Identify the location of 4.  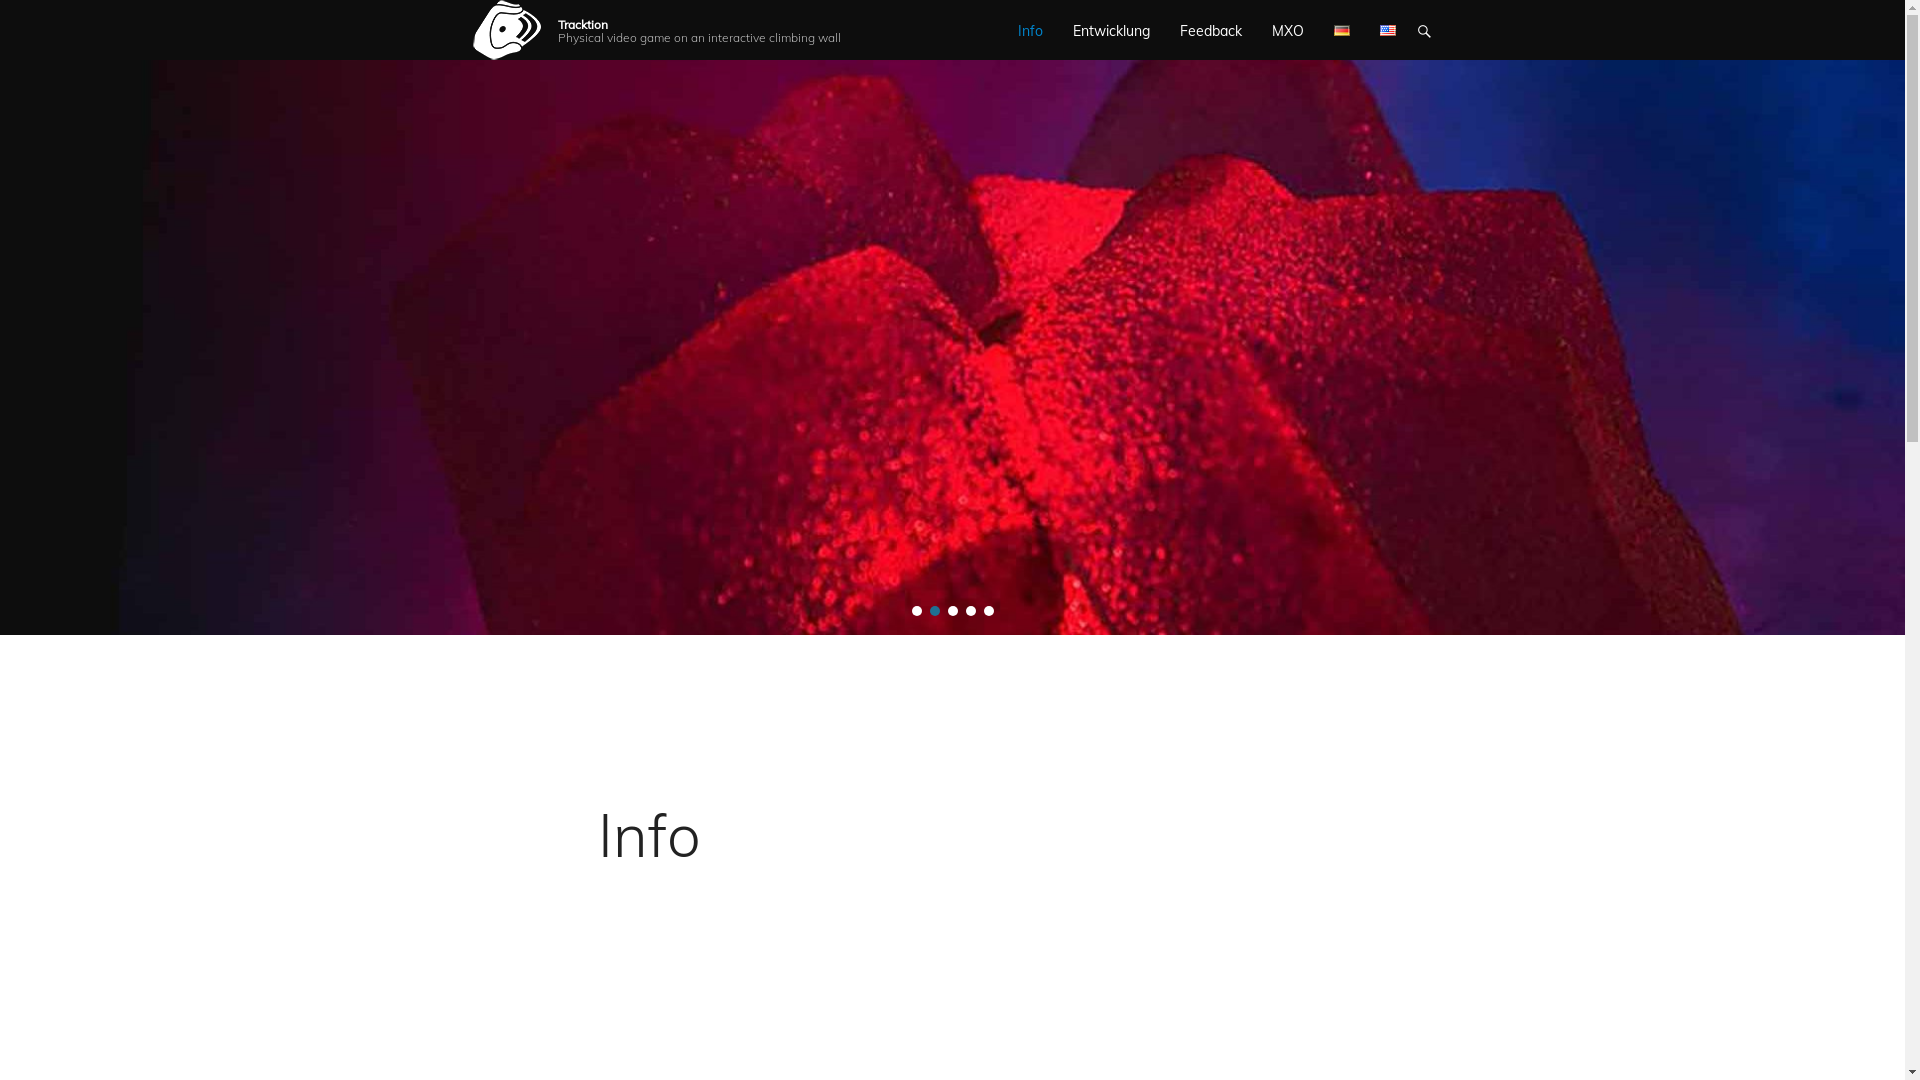
(971, 611).